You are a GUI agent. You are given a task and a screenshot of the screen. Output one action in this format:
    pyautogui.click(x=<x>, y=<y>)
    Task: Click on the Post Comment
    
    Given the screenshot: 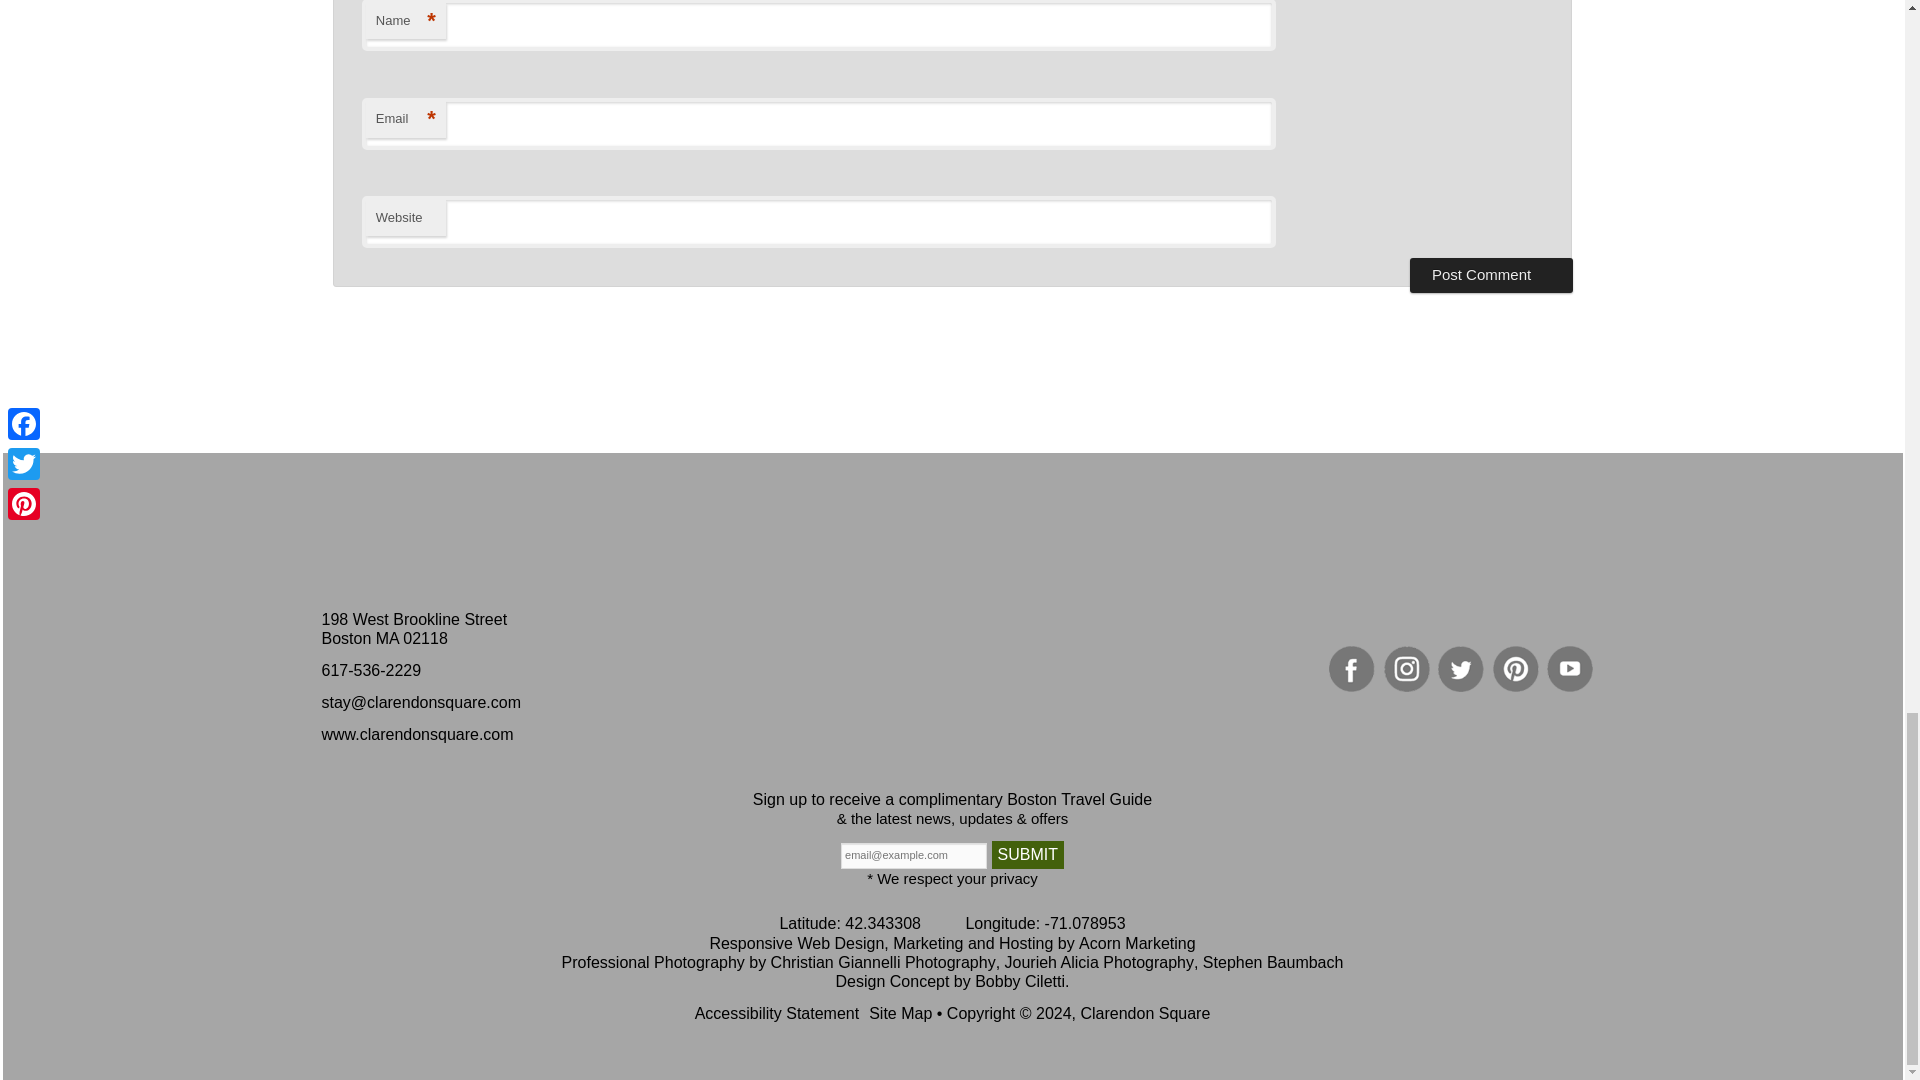 What is the action you would take?
    pyautogui.click(x=1490, y=274)
    